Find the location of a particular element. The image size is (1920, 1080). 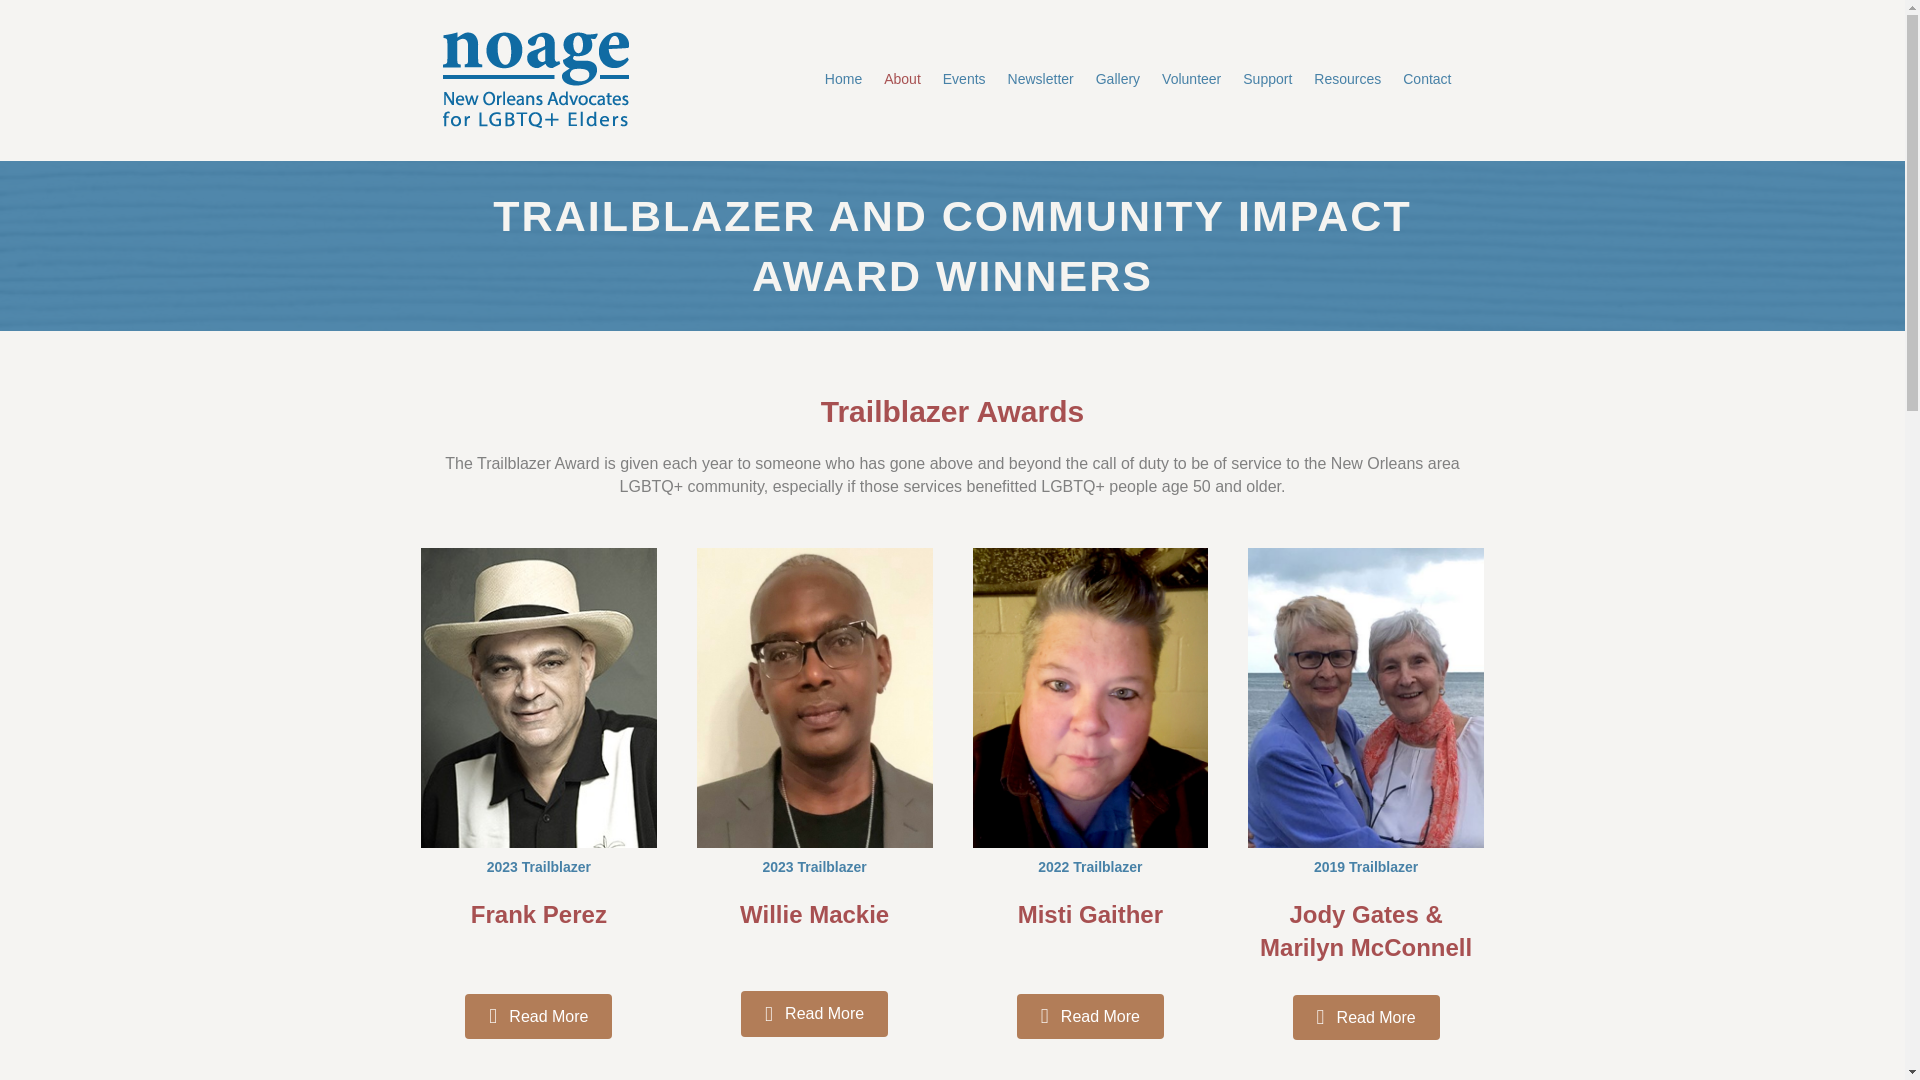

About is located at coordinates (902, 80).